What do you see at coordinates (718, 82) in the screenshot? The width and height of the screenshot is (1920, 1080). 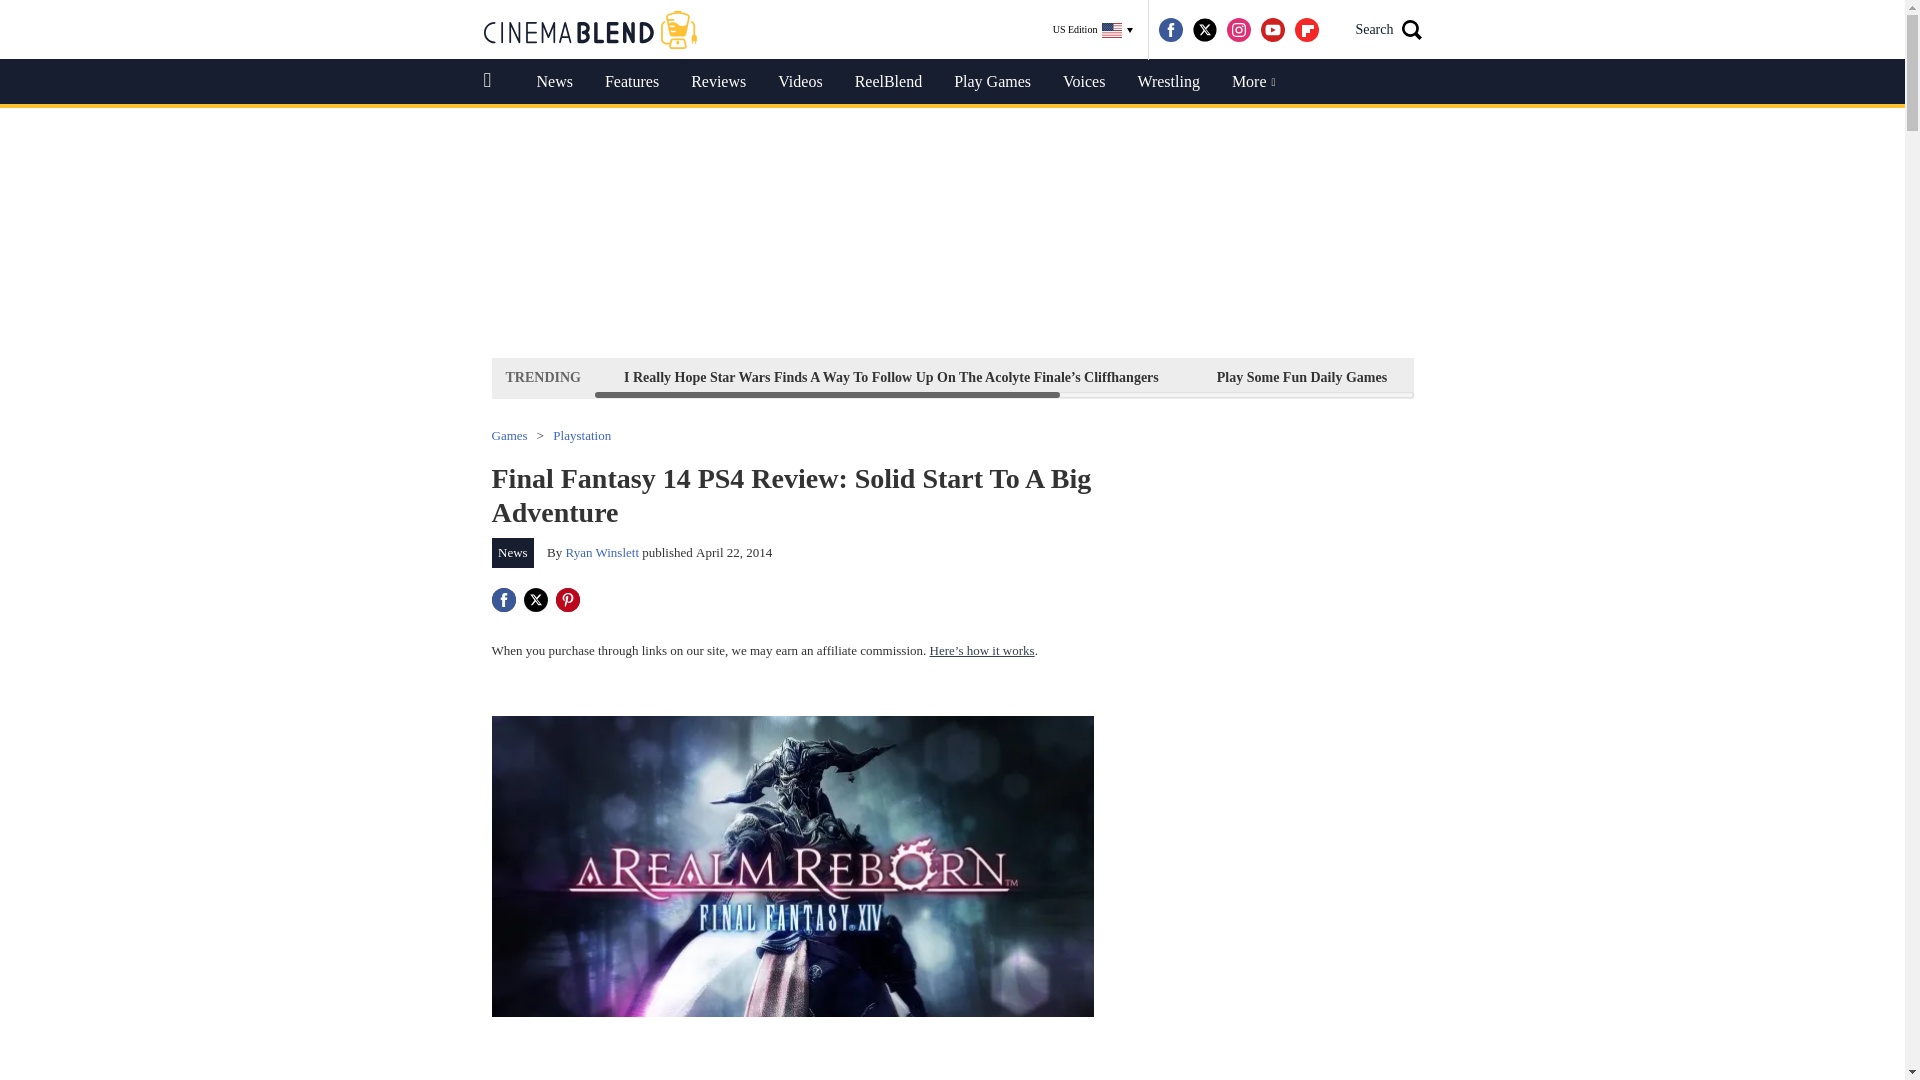 I see `Reviews` at bounding box center [718, 82].